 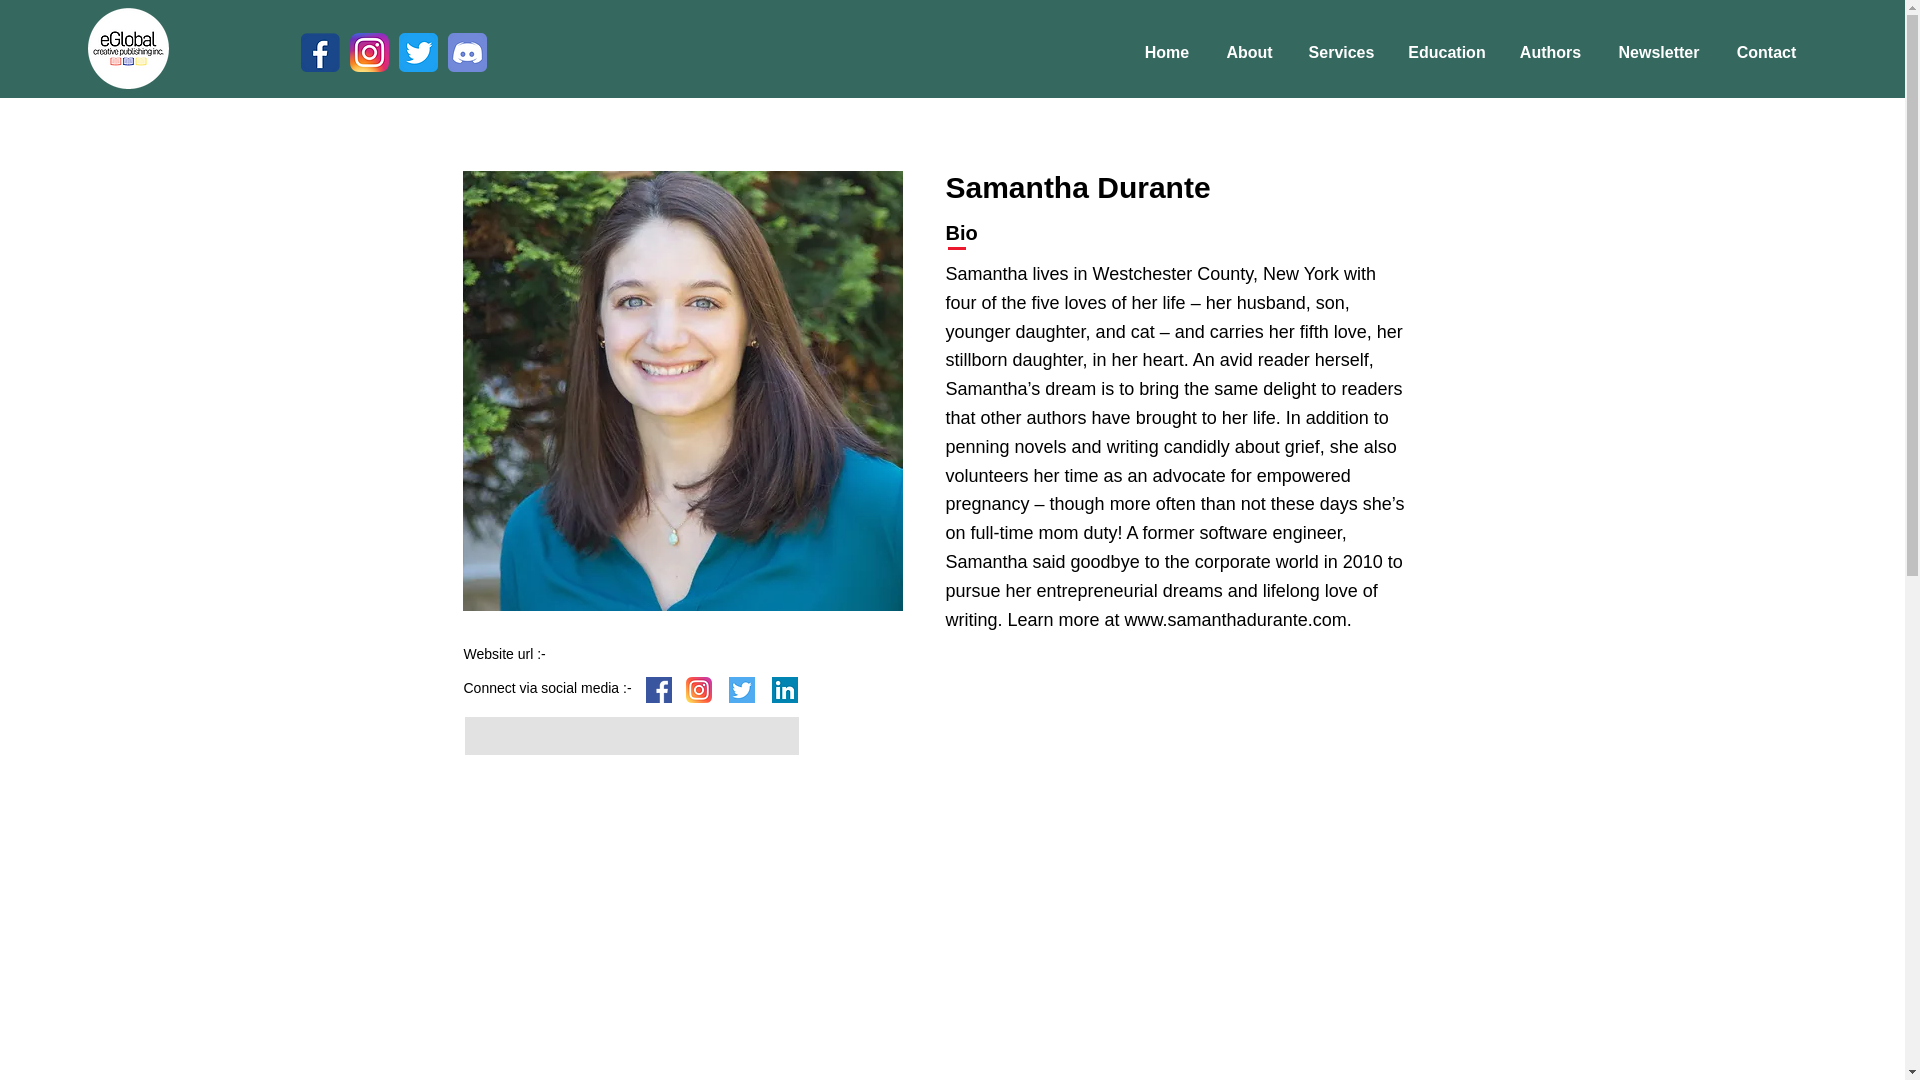 What do you see at coordinates (1248, 52) in the screenshot?
I see `About` at bounding box center [1248, 52].